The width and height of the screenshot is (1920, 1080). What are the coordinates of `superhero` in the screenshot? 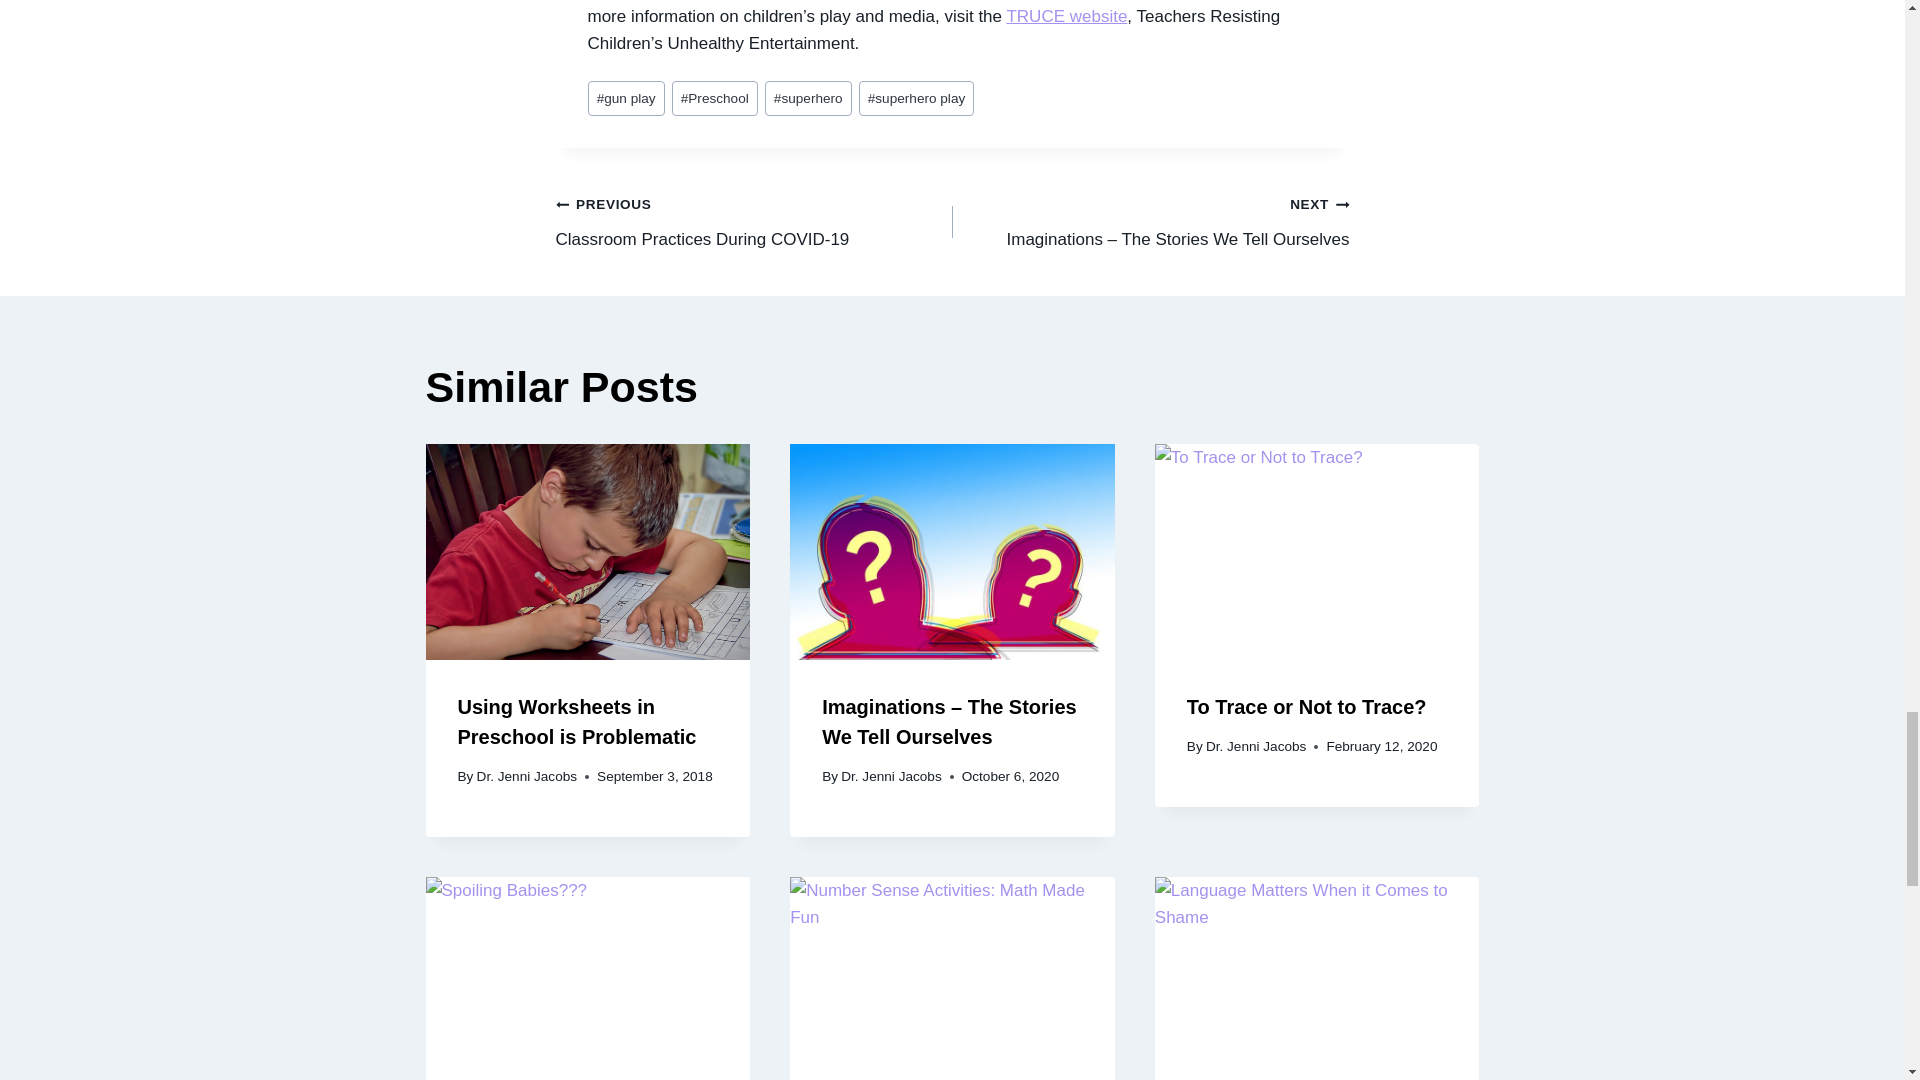 It's located at (808, 98).